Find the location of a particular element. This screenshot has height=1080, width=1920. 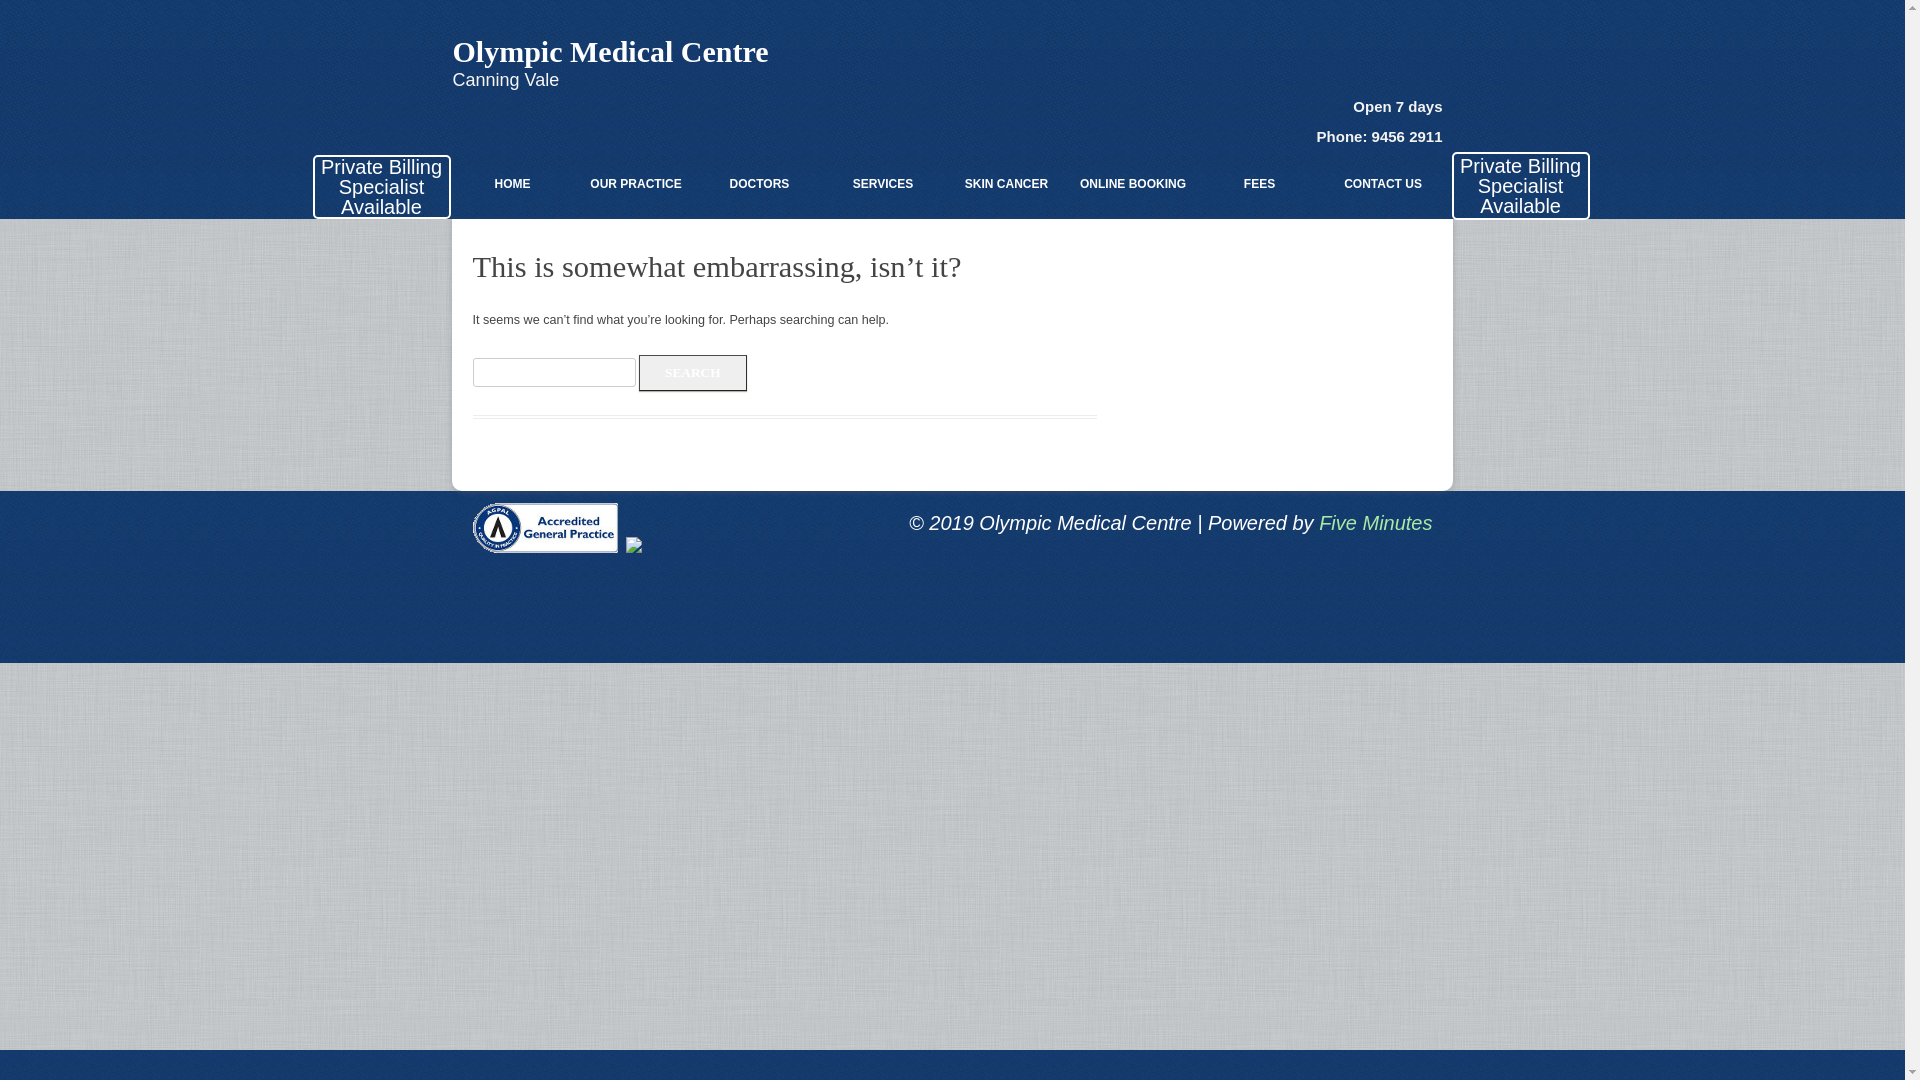

SERVICES is located at coordinates (883, 184).